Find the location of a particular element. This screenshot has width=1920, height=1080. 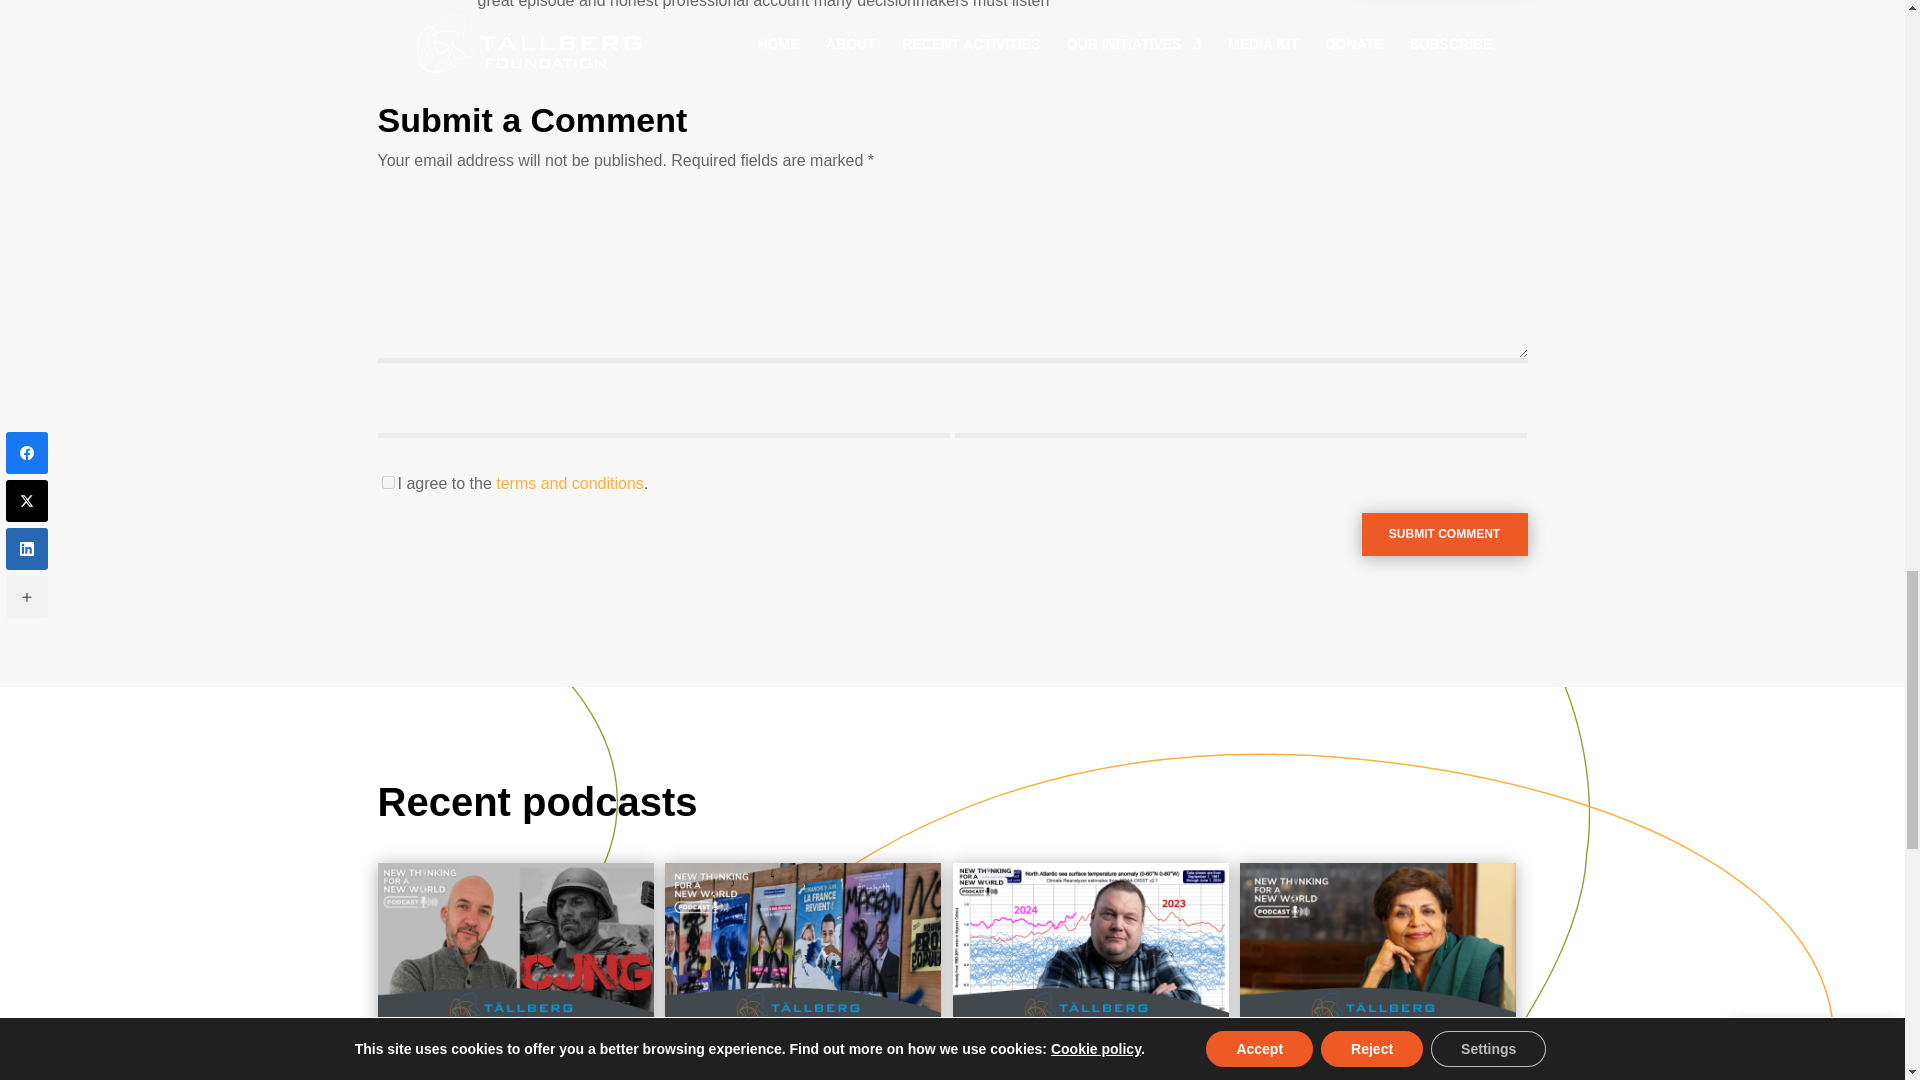

yes is located at coordinates (388, 482).